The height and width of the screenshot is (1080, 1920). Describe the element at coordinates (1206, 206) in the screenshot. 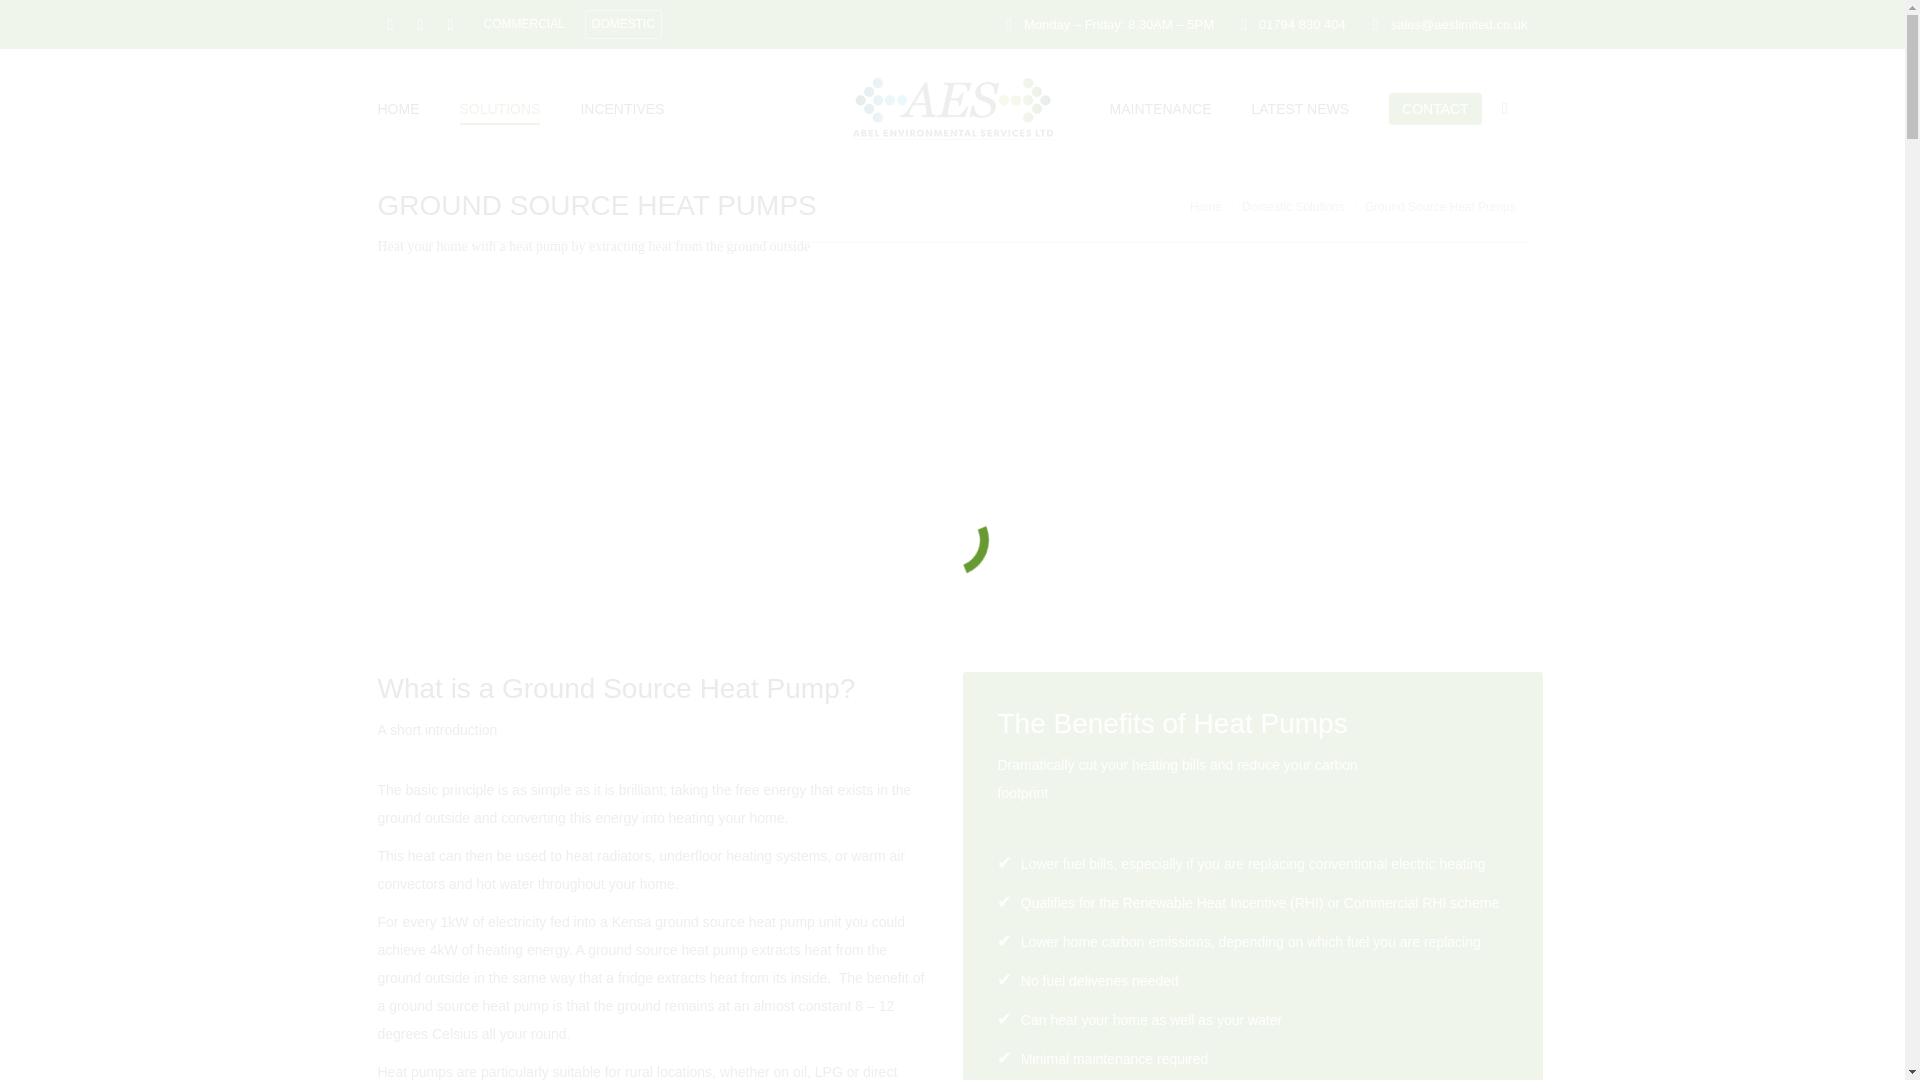

I see `Home` at that location.